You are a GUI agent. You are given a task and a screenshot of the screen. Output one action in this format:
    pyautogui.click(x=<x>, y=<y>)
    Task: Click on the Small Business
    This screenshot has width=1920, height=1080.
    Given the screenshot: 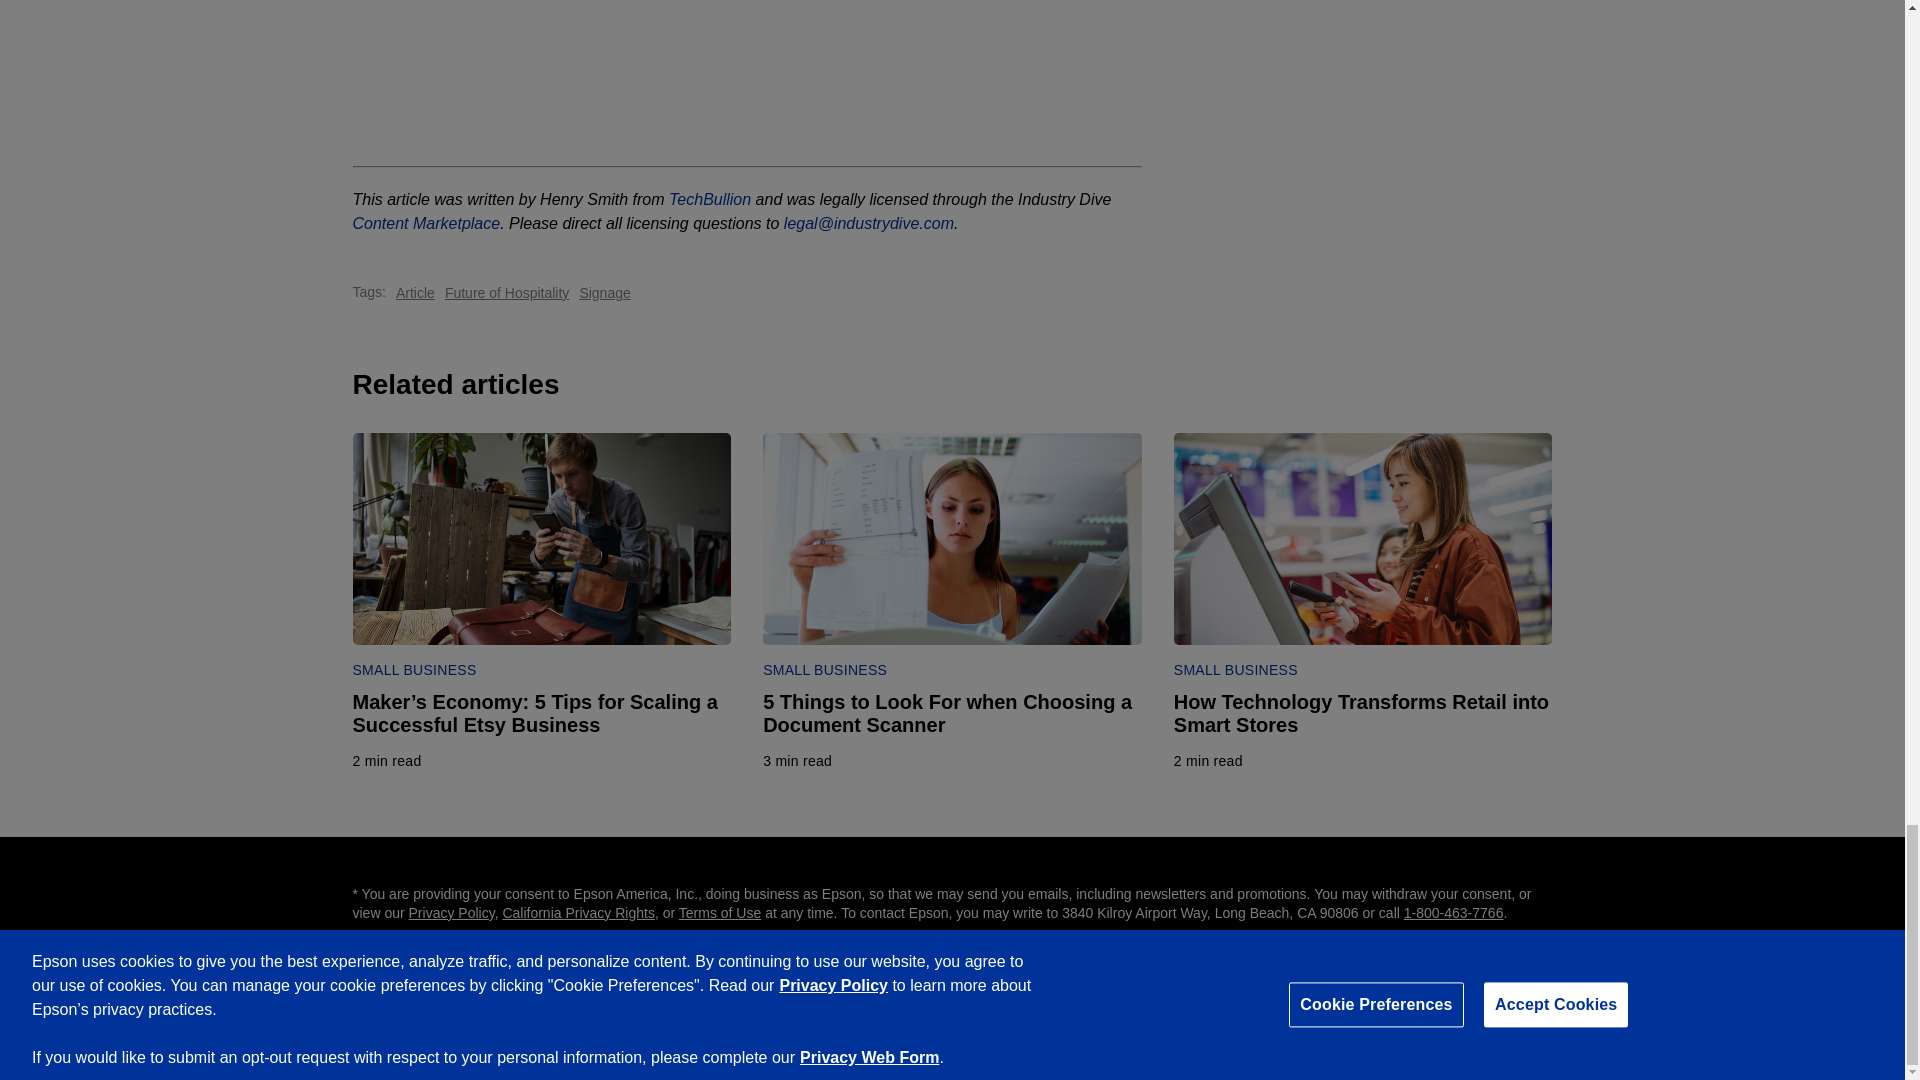 What is the action you would take?
    pyautogui.click(x=798, y=760)
    